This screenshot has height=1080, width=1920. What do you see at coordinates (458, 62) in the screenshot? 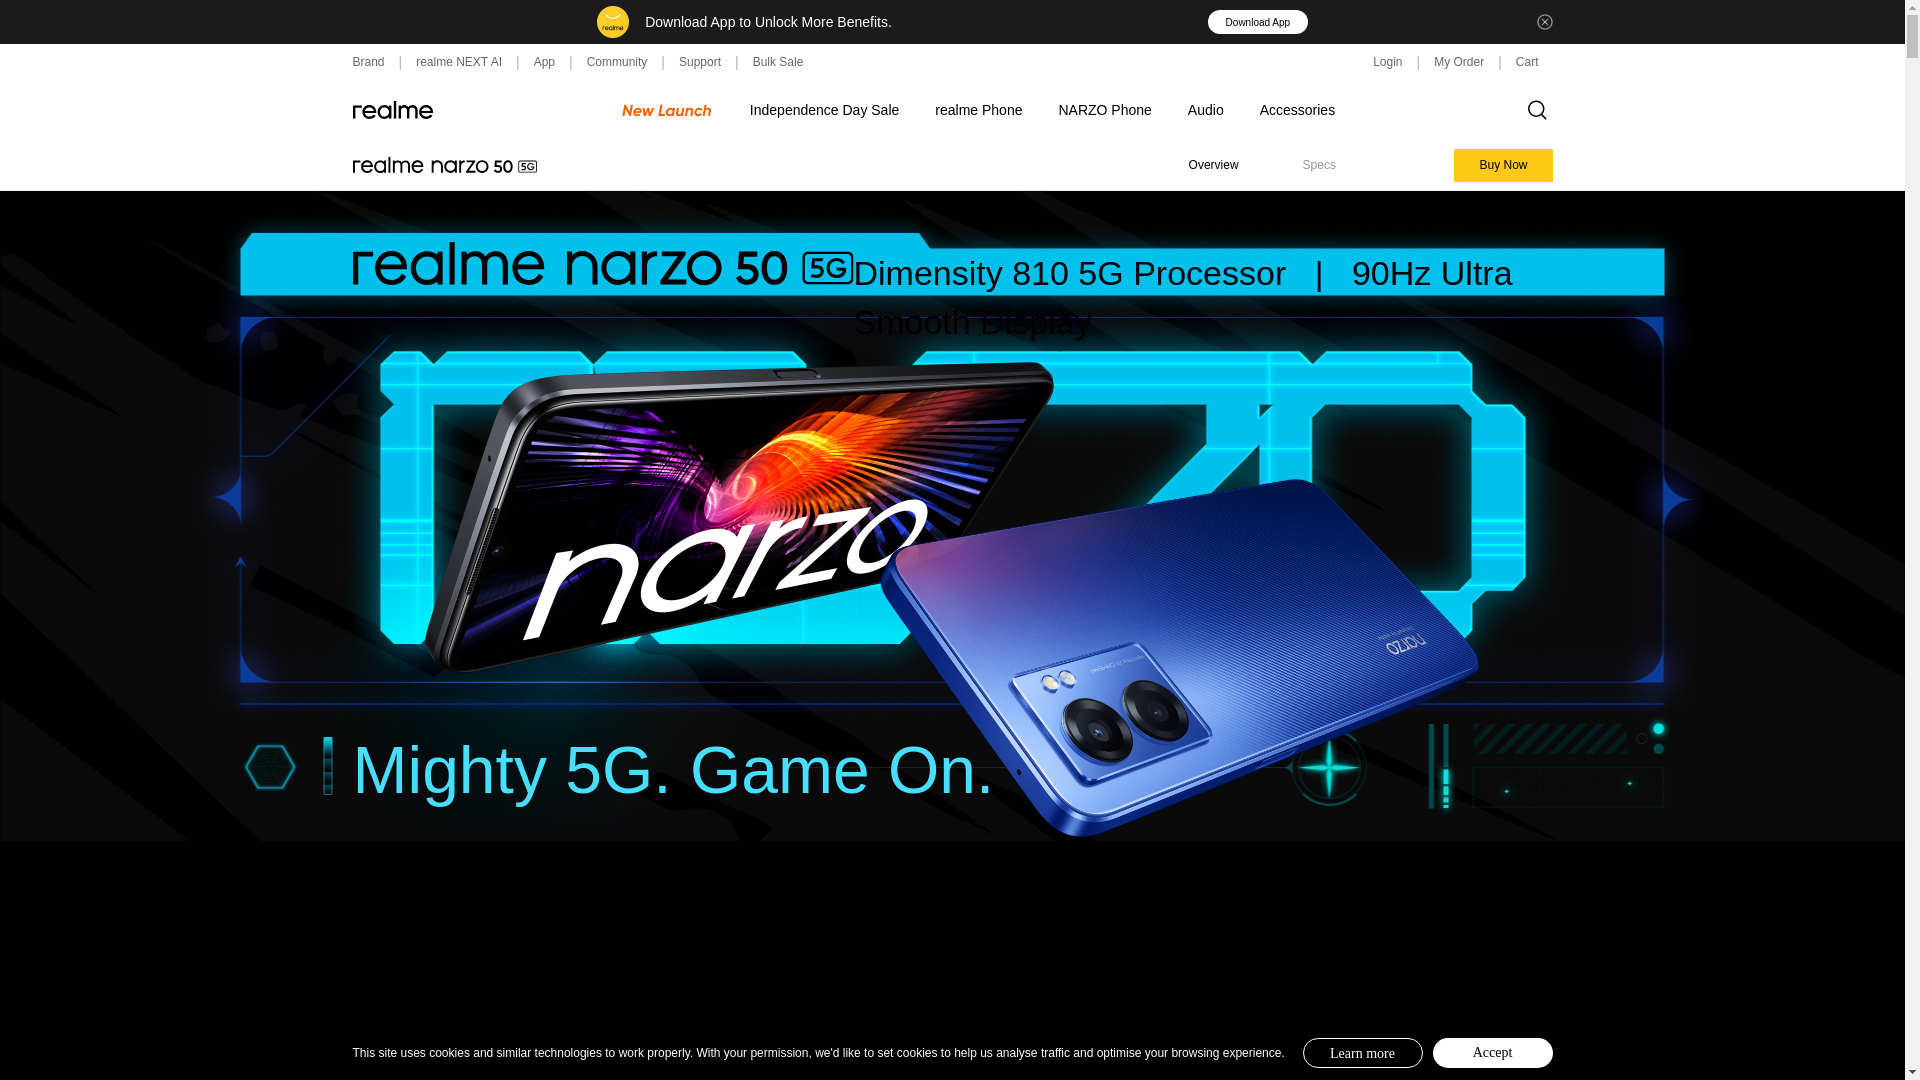
I see `realme NEXT AI` at bounding box center [458, 62].